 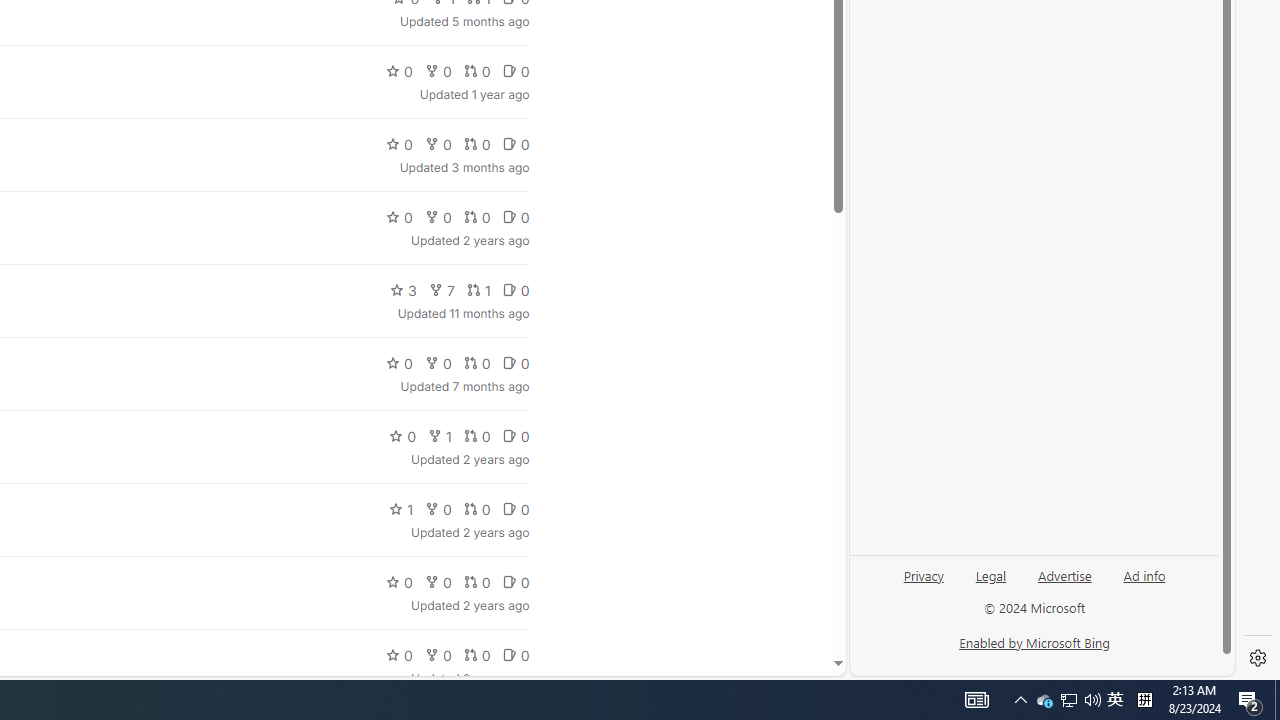 I want to click on 1, so click(x=401, y=508).